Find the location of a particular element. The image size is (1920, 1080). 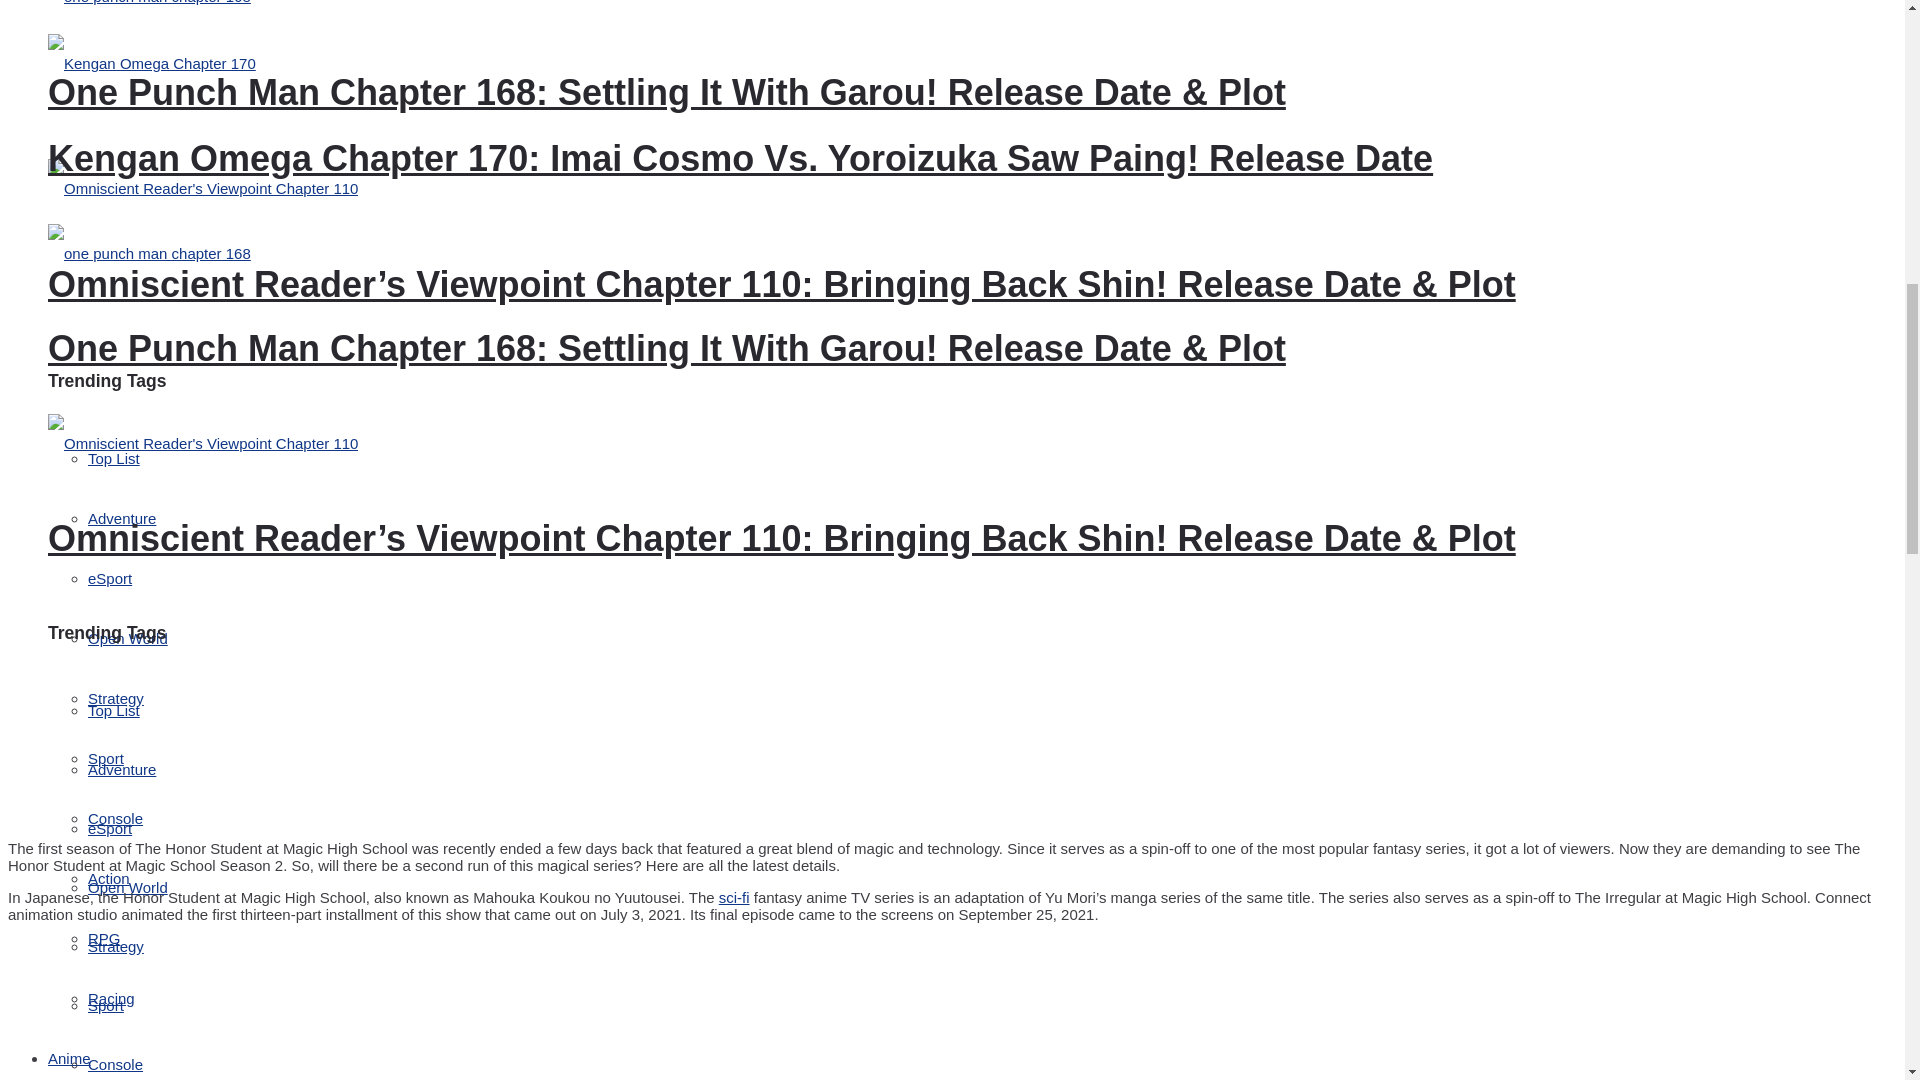

eSport is located at coordinates (110, 578).